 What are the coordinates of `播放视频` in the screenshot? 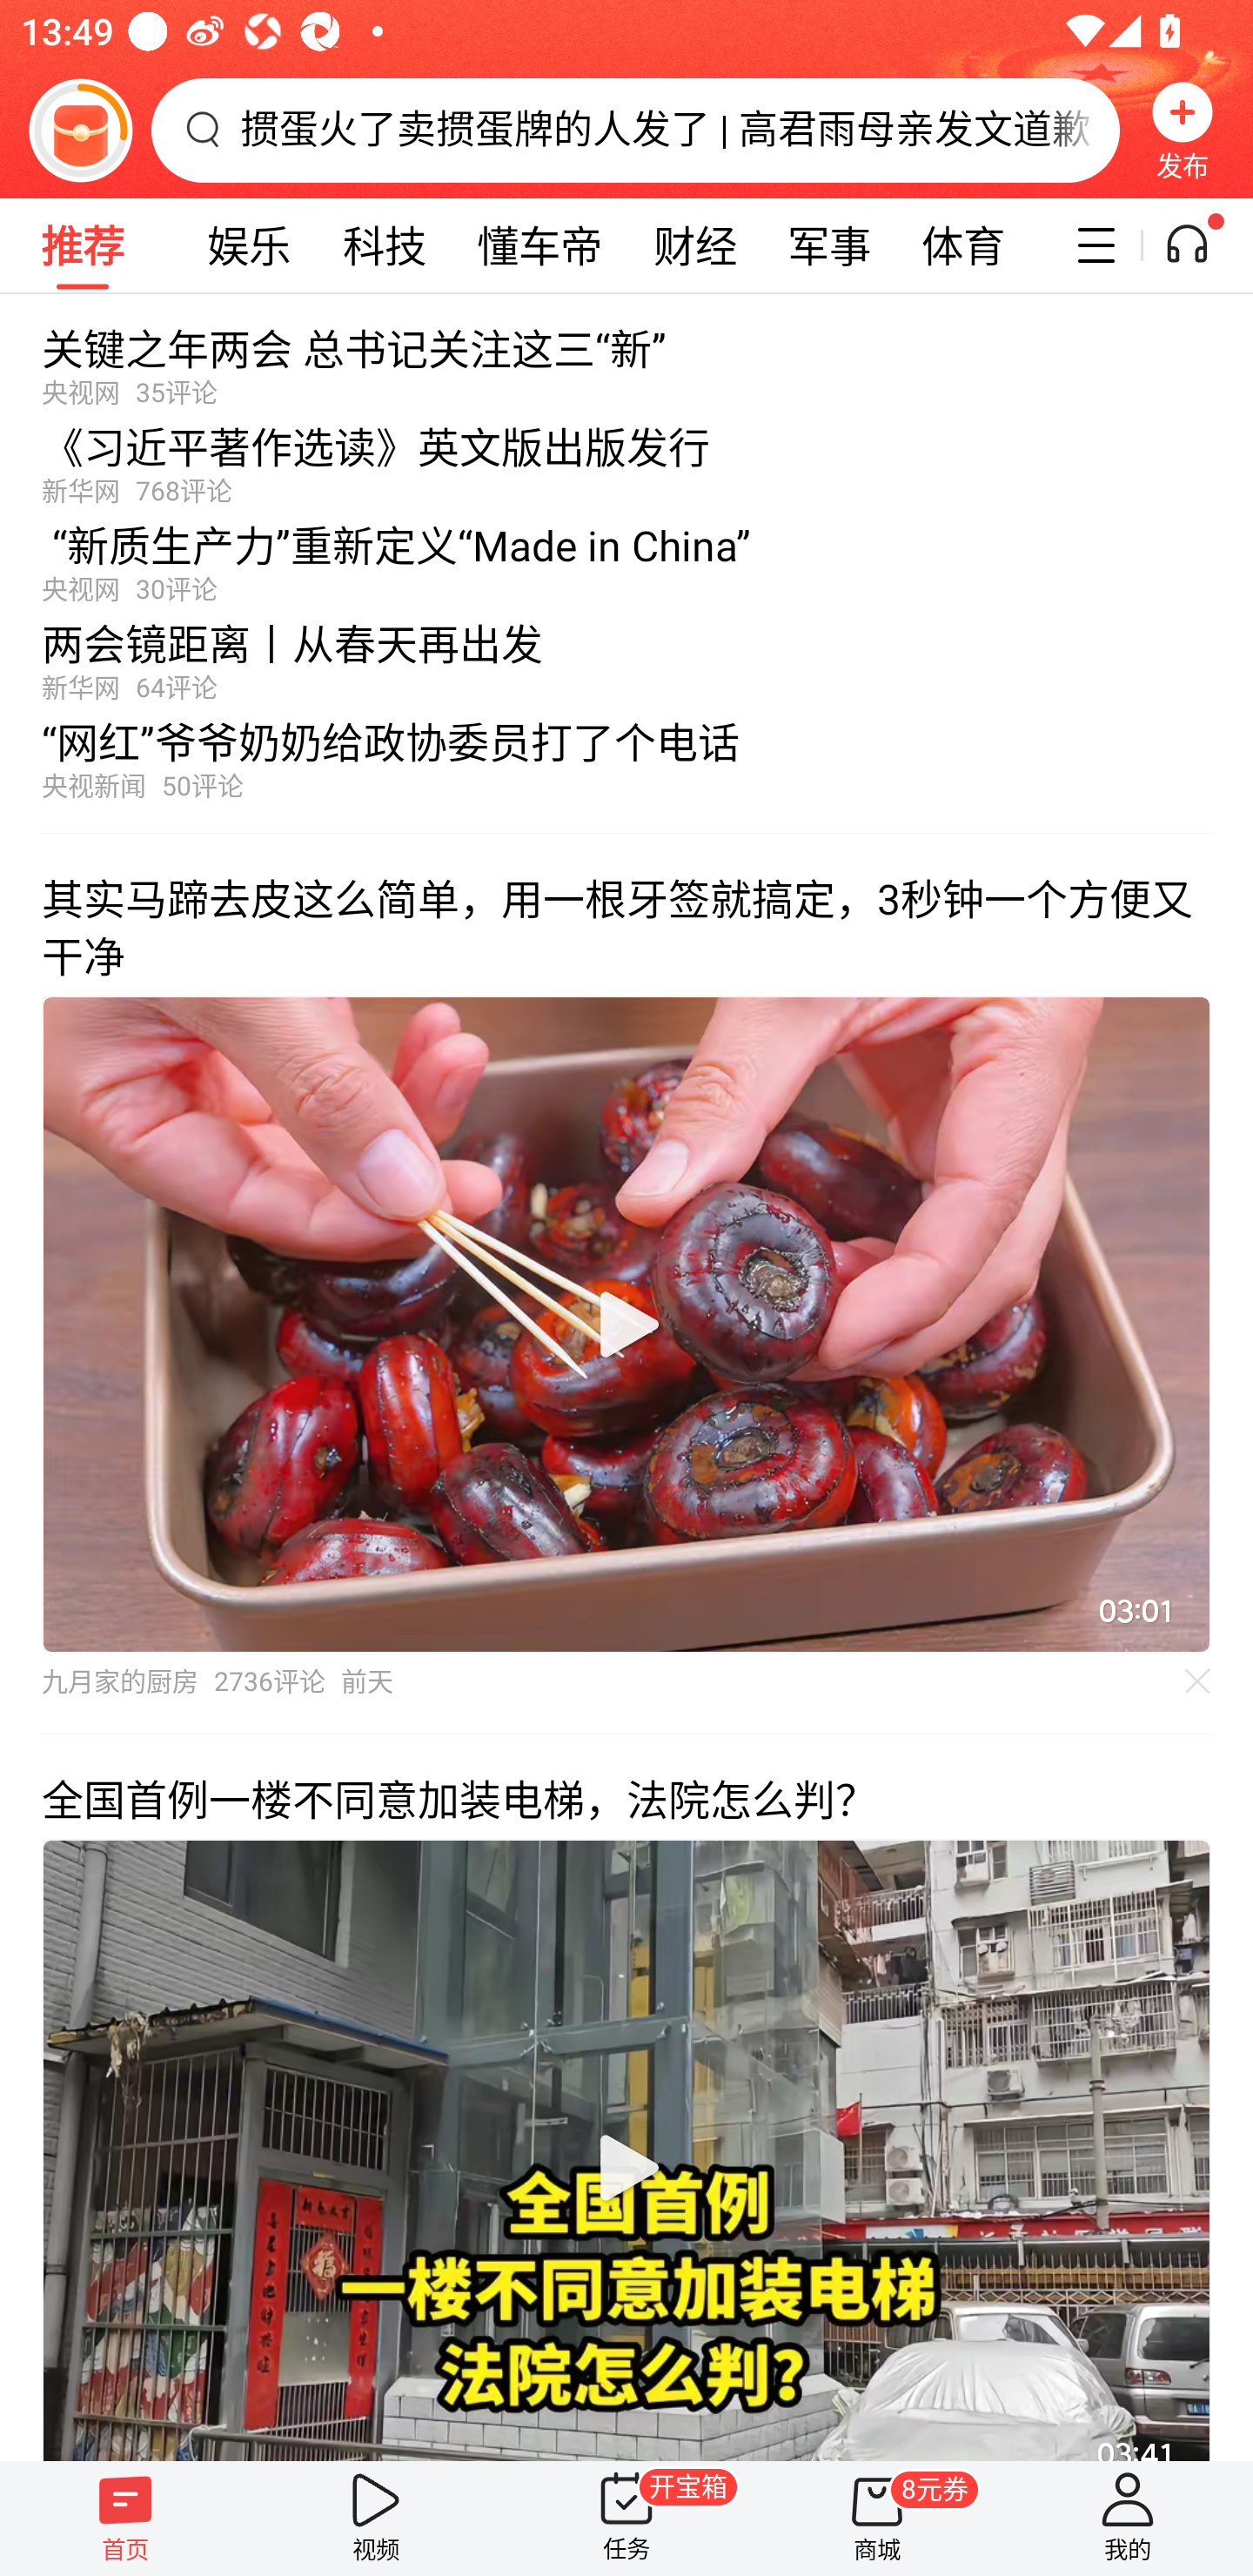 It's located at (626, 1325).